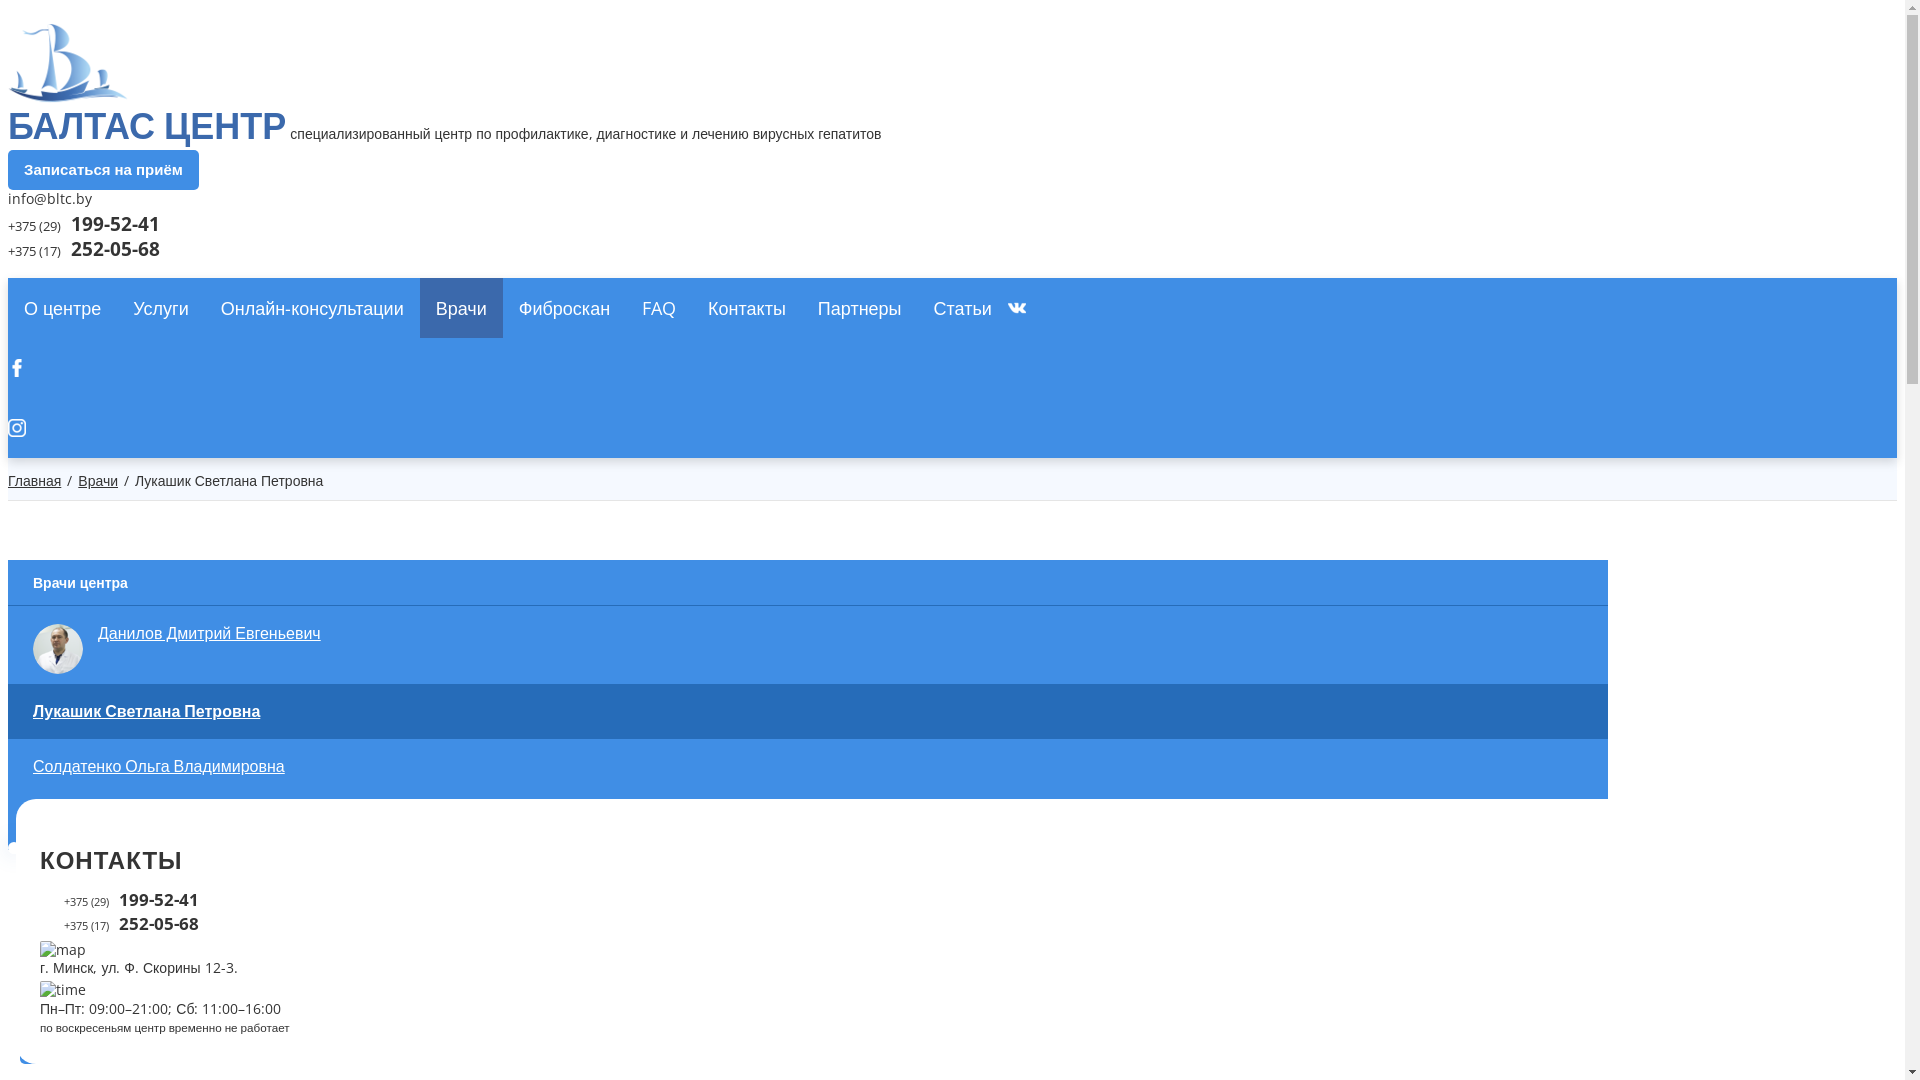 The width and height of the screenshot is (1920, 1080). Describe the element at coordinates (84, 250) in the screenshot. I see `+375 (17) 252-05-68` at that location.